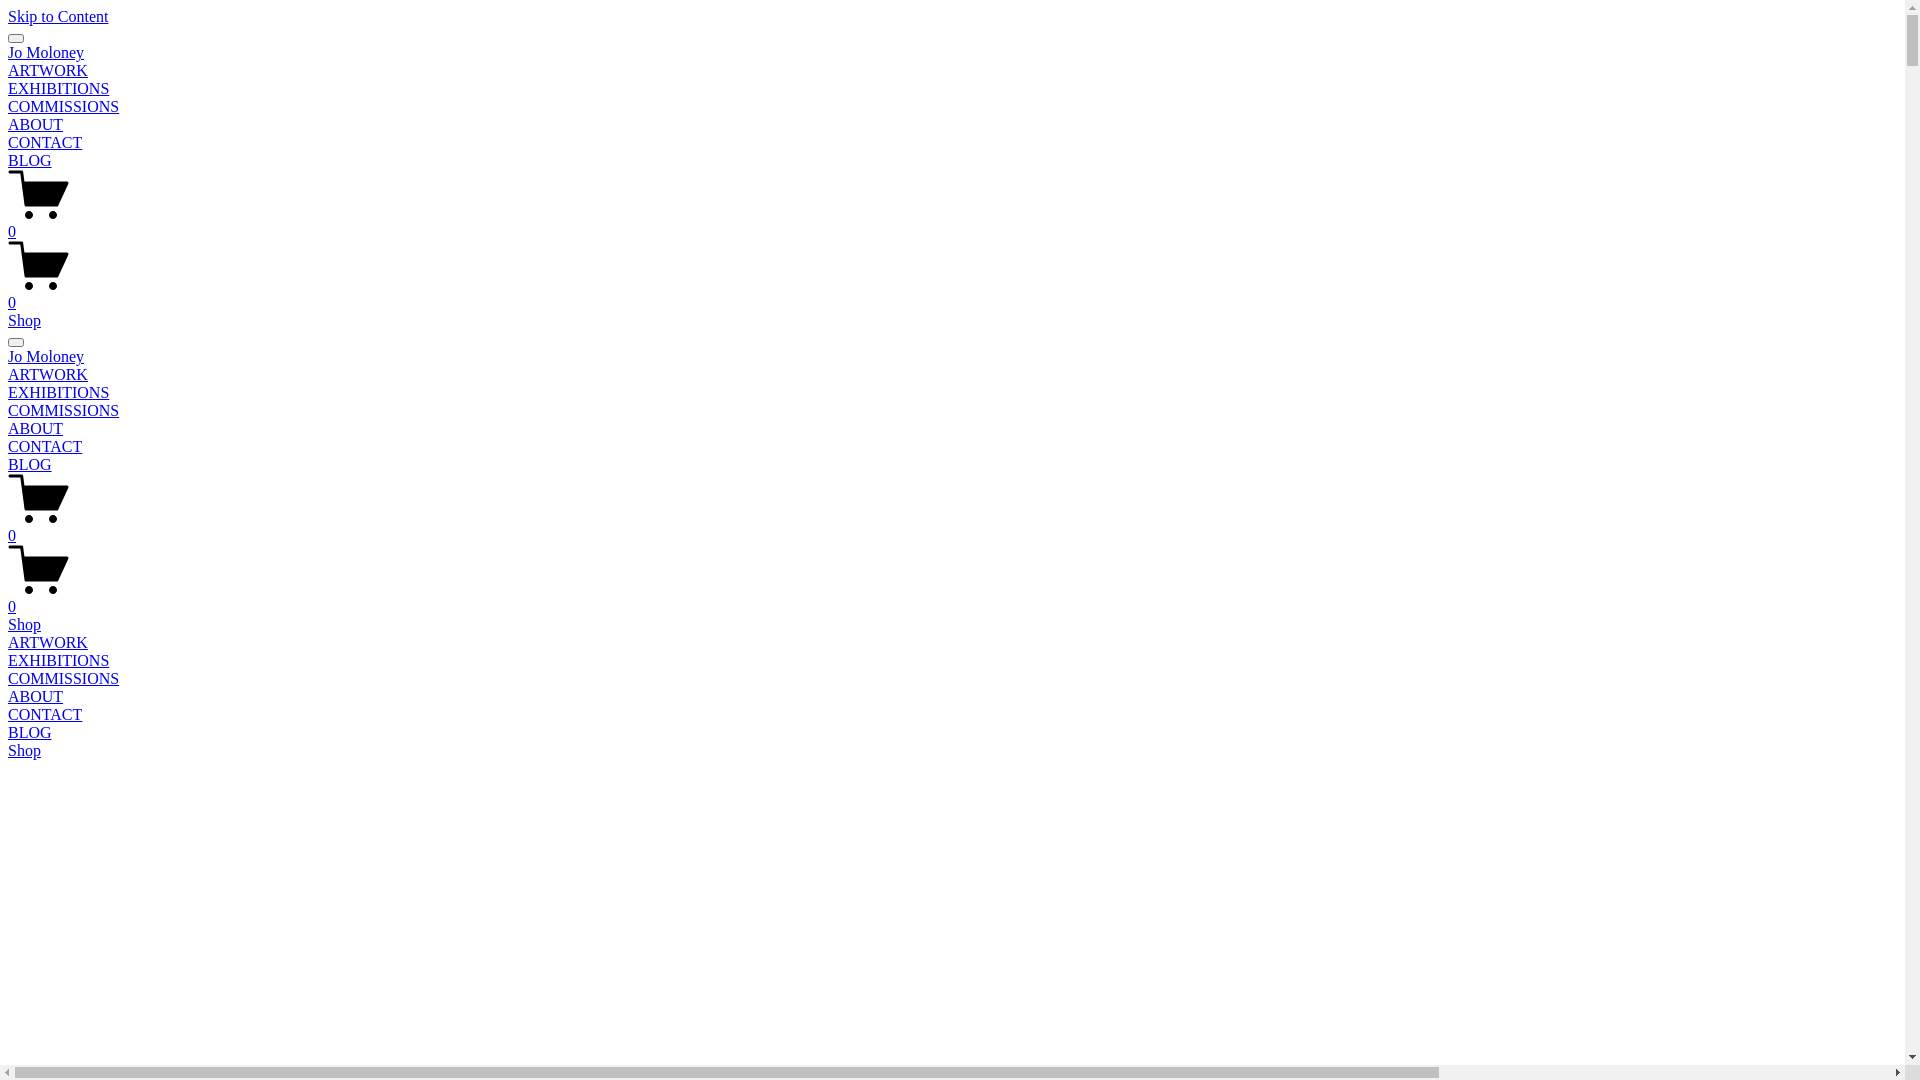  What do you see at coordinates (24, 750) in the screenshot?
I see `Shop` at bounding box center [24, 750].